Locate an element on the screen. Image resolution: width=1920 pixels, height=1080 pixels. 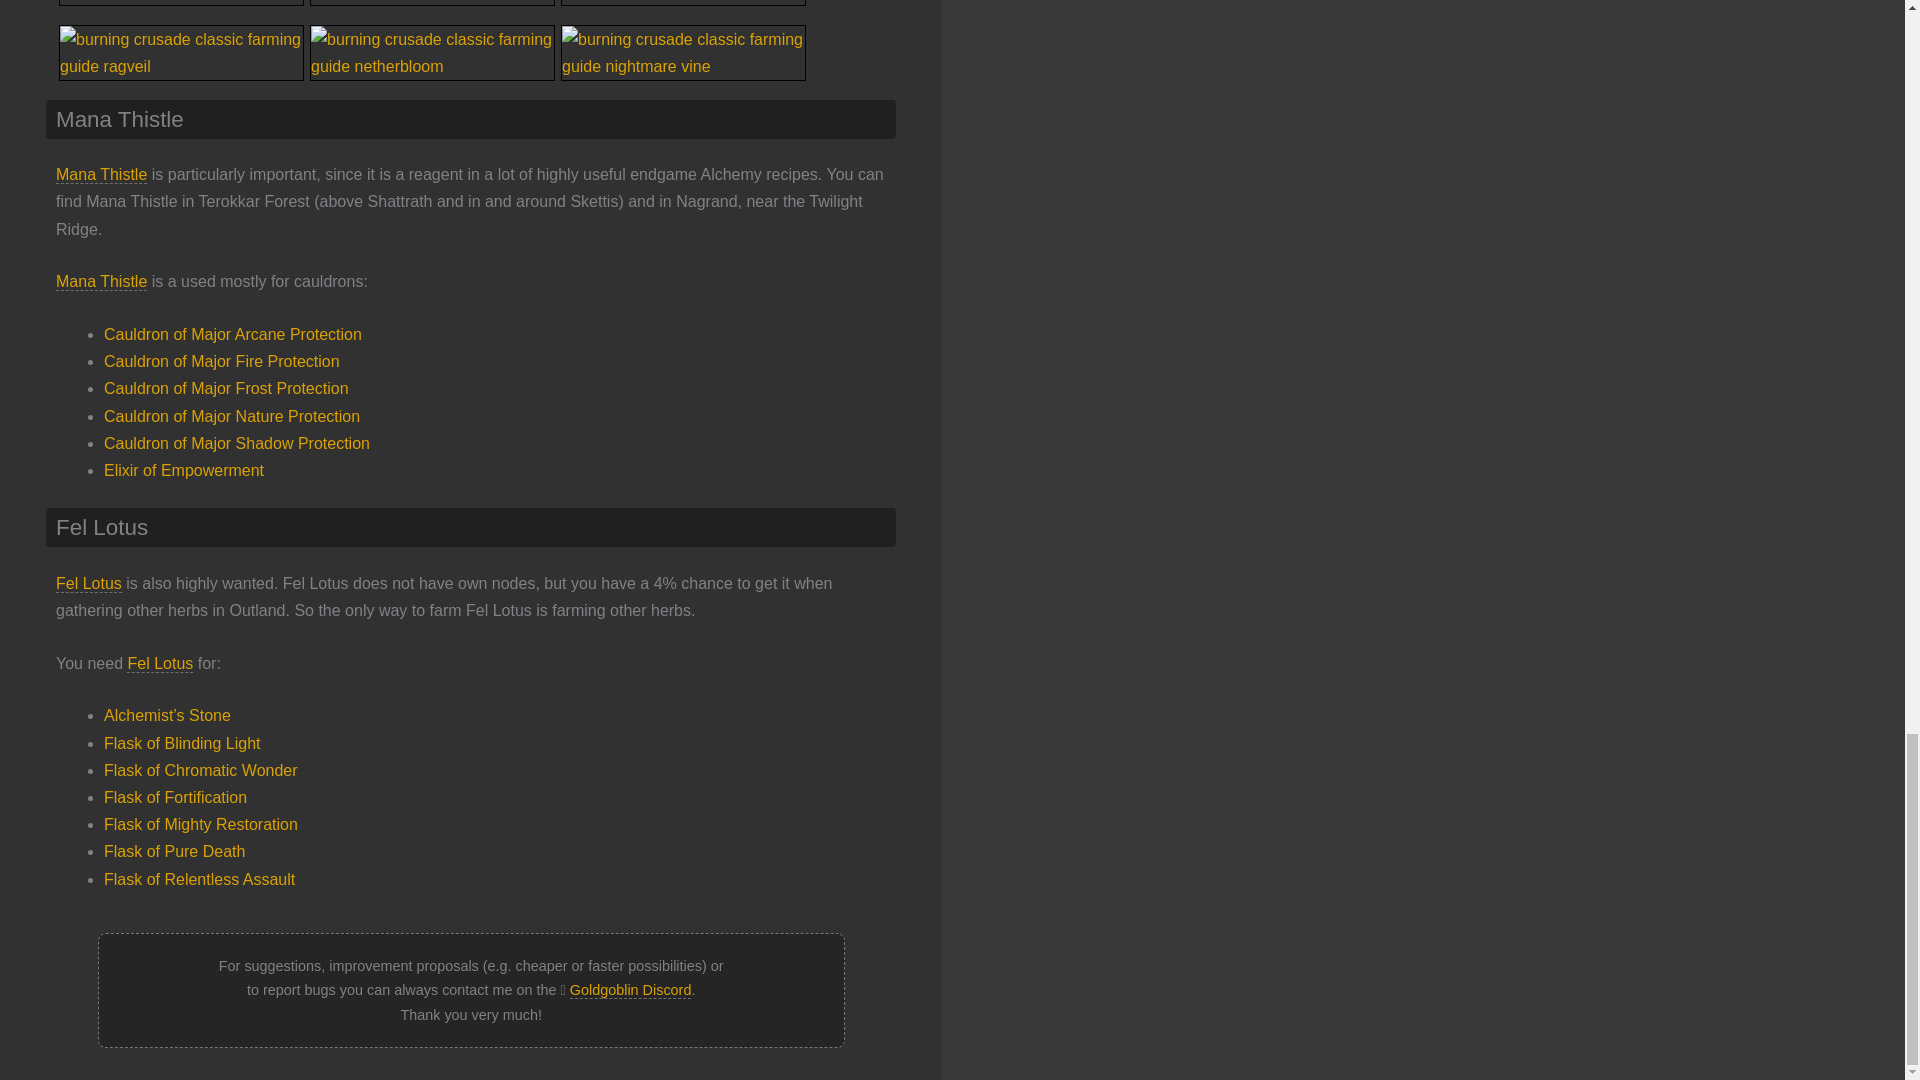
Guide for Farming Dreaming Glory is located at coordinates (432, 10).